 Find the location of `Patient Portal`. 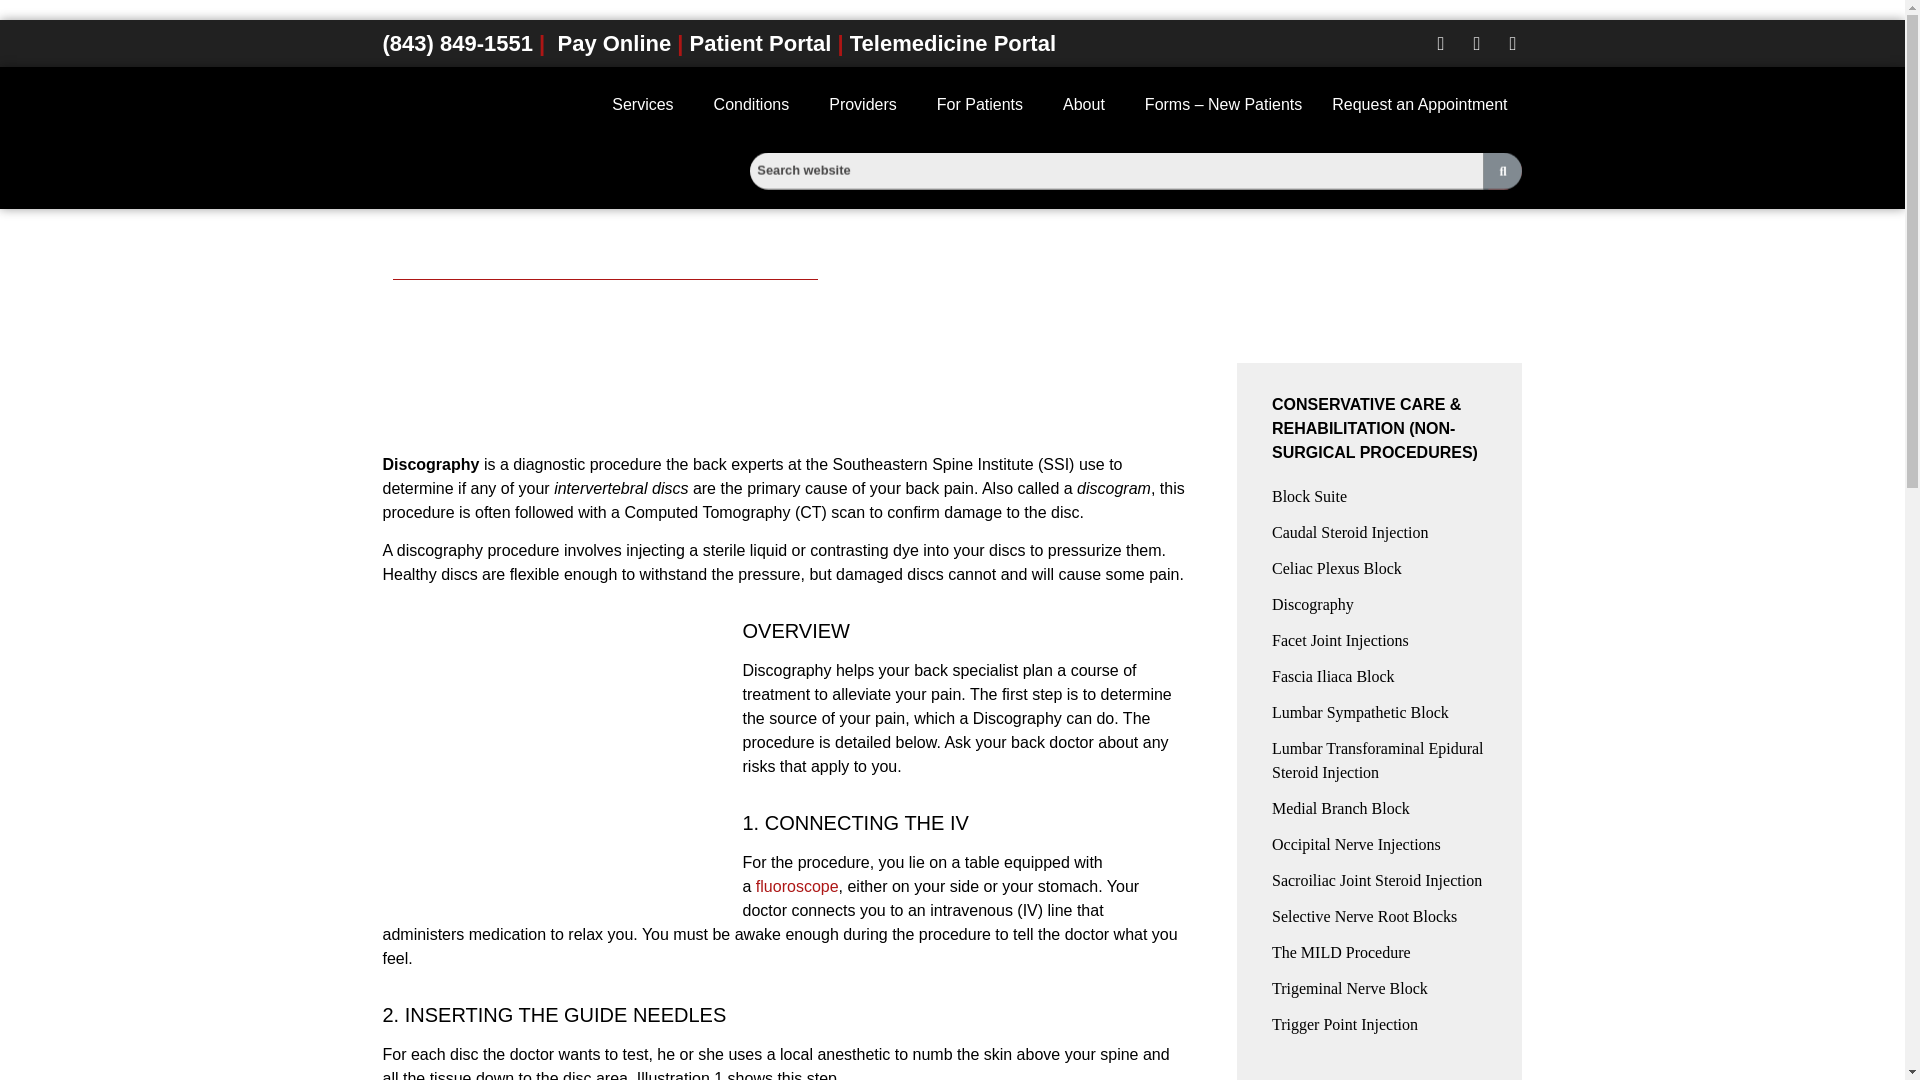

Patient Portal is located at coordinates (760, 44).